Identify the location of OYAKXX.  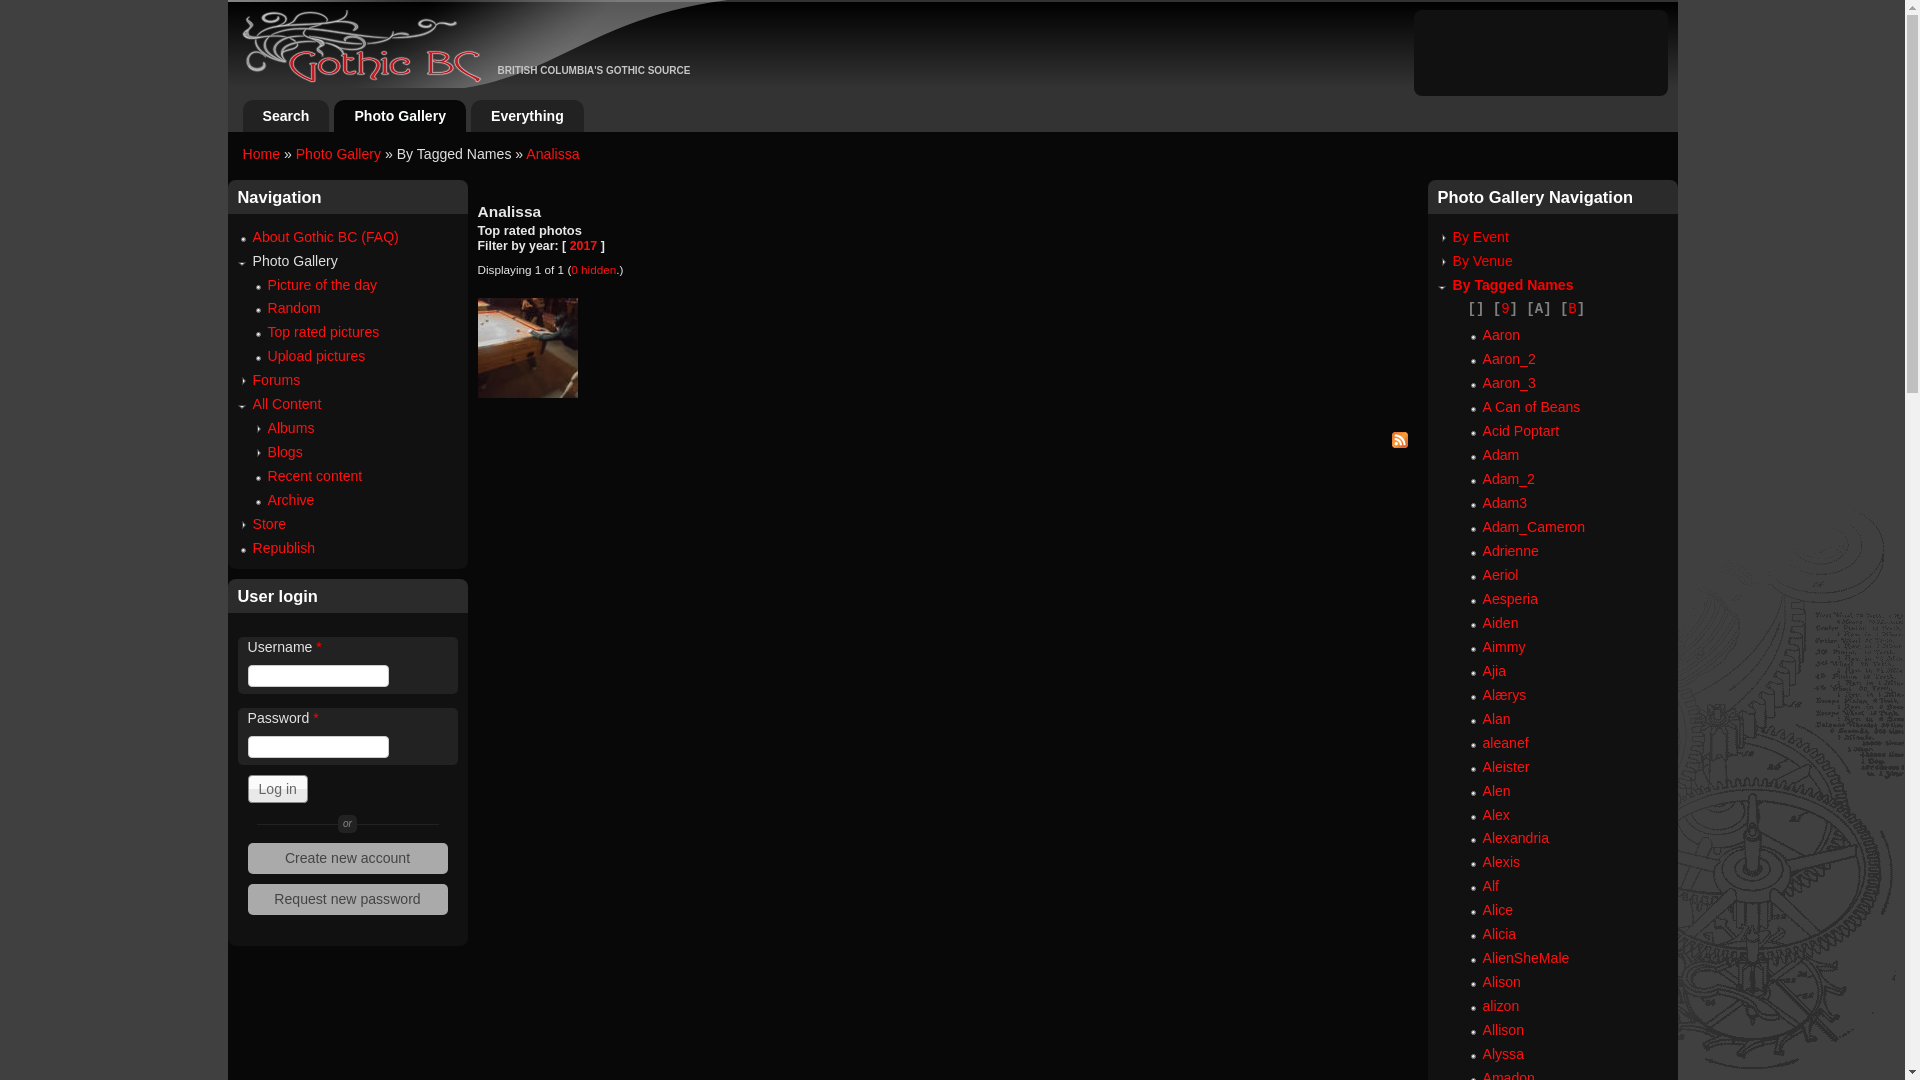
(528, 348).